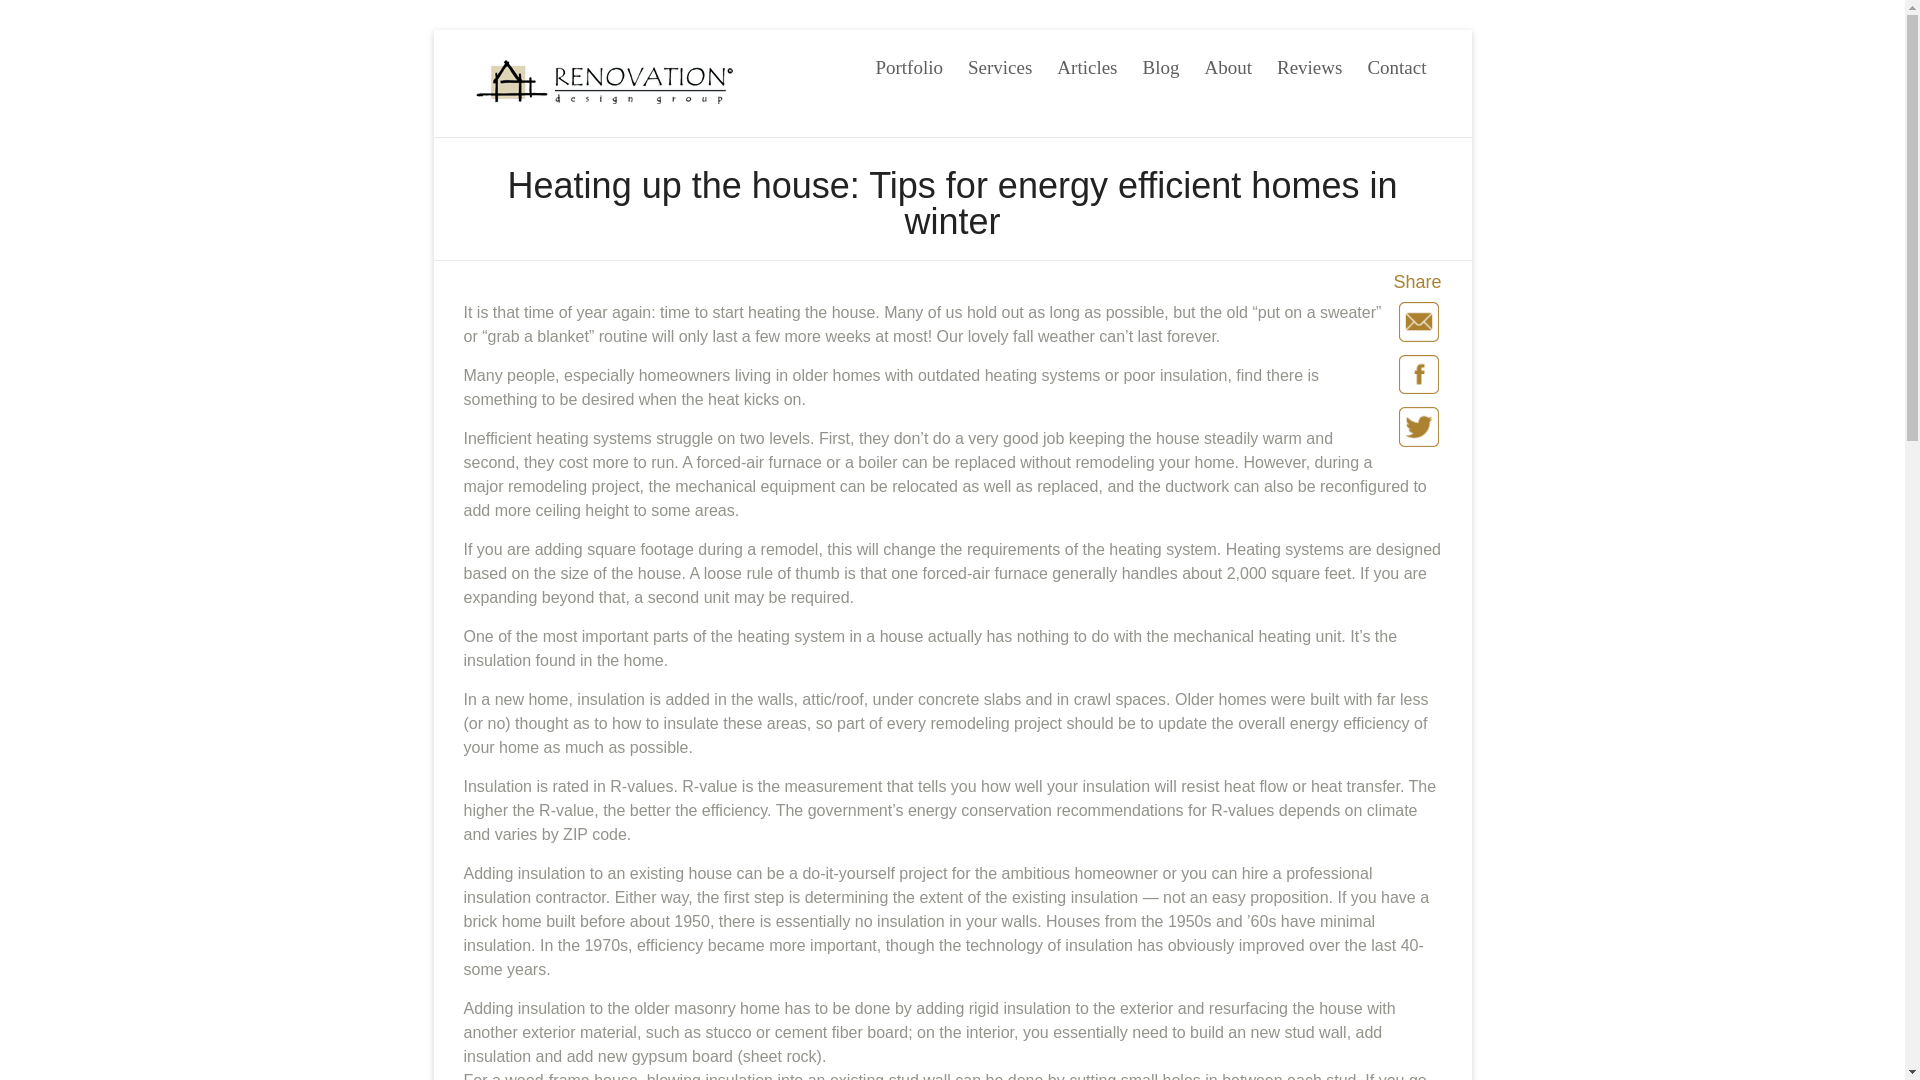 The width and height of the screenshot is (1920, 1080). What do you see at coordinates (908, 62) in the screenshot?
I see `Portfolio` at bounding box center [908, 62].